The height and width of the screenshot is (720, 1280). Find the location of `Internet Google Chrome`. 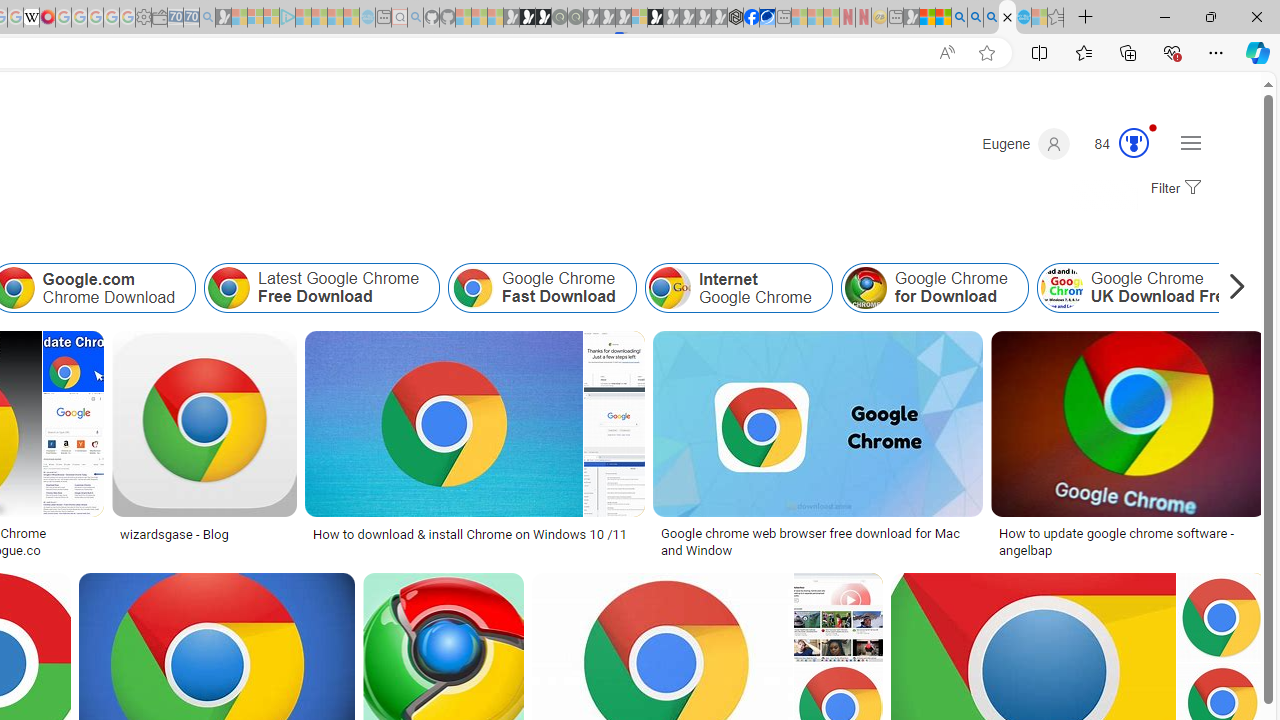

Internet Google Chrome is located at coordinates (669, 288).